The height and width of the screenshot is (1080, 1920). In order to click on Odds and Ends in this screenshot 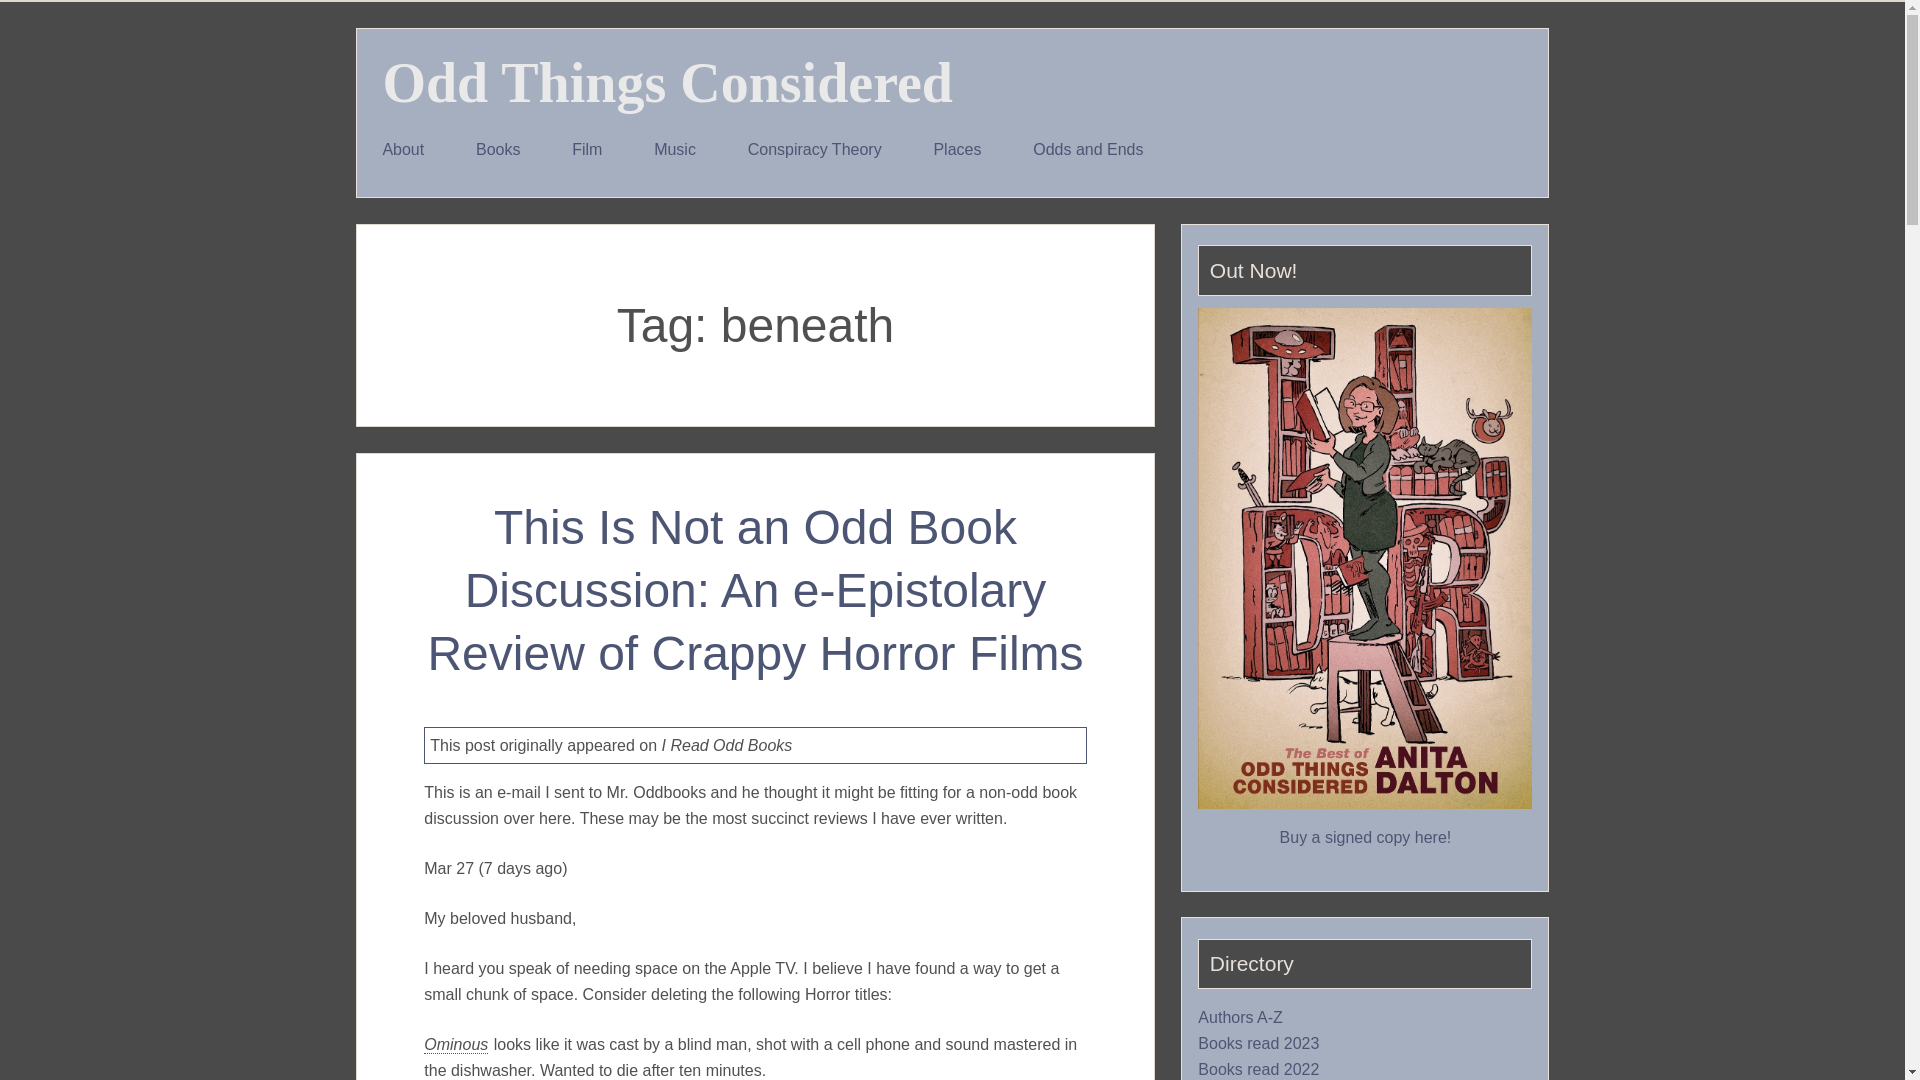, I will do `click(1088, 150)`.